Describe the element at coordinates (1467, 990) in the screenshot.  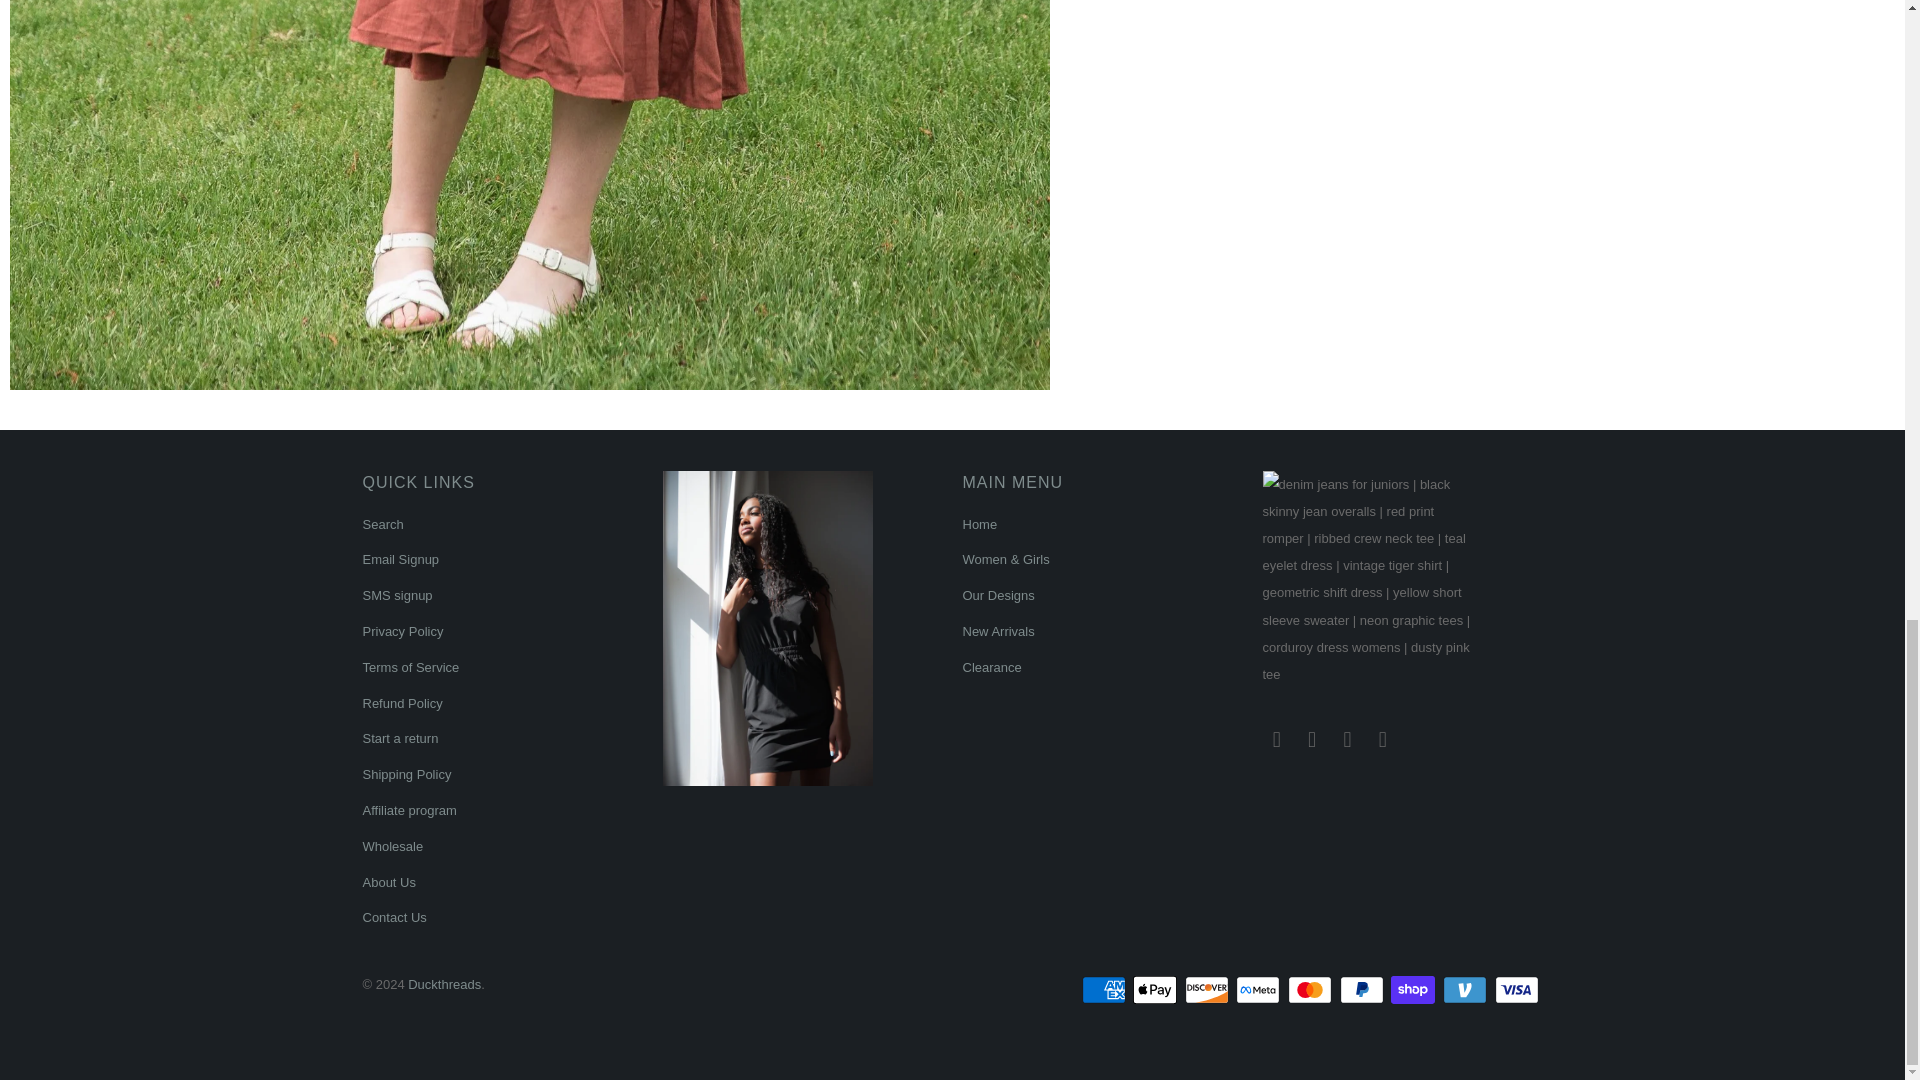
I see `Venmo` at that location.